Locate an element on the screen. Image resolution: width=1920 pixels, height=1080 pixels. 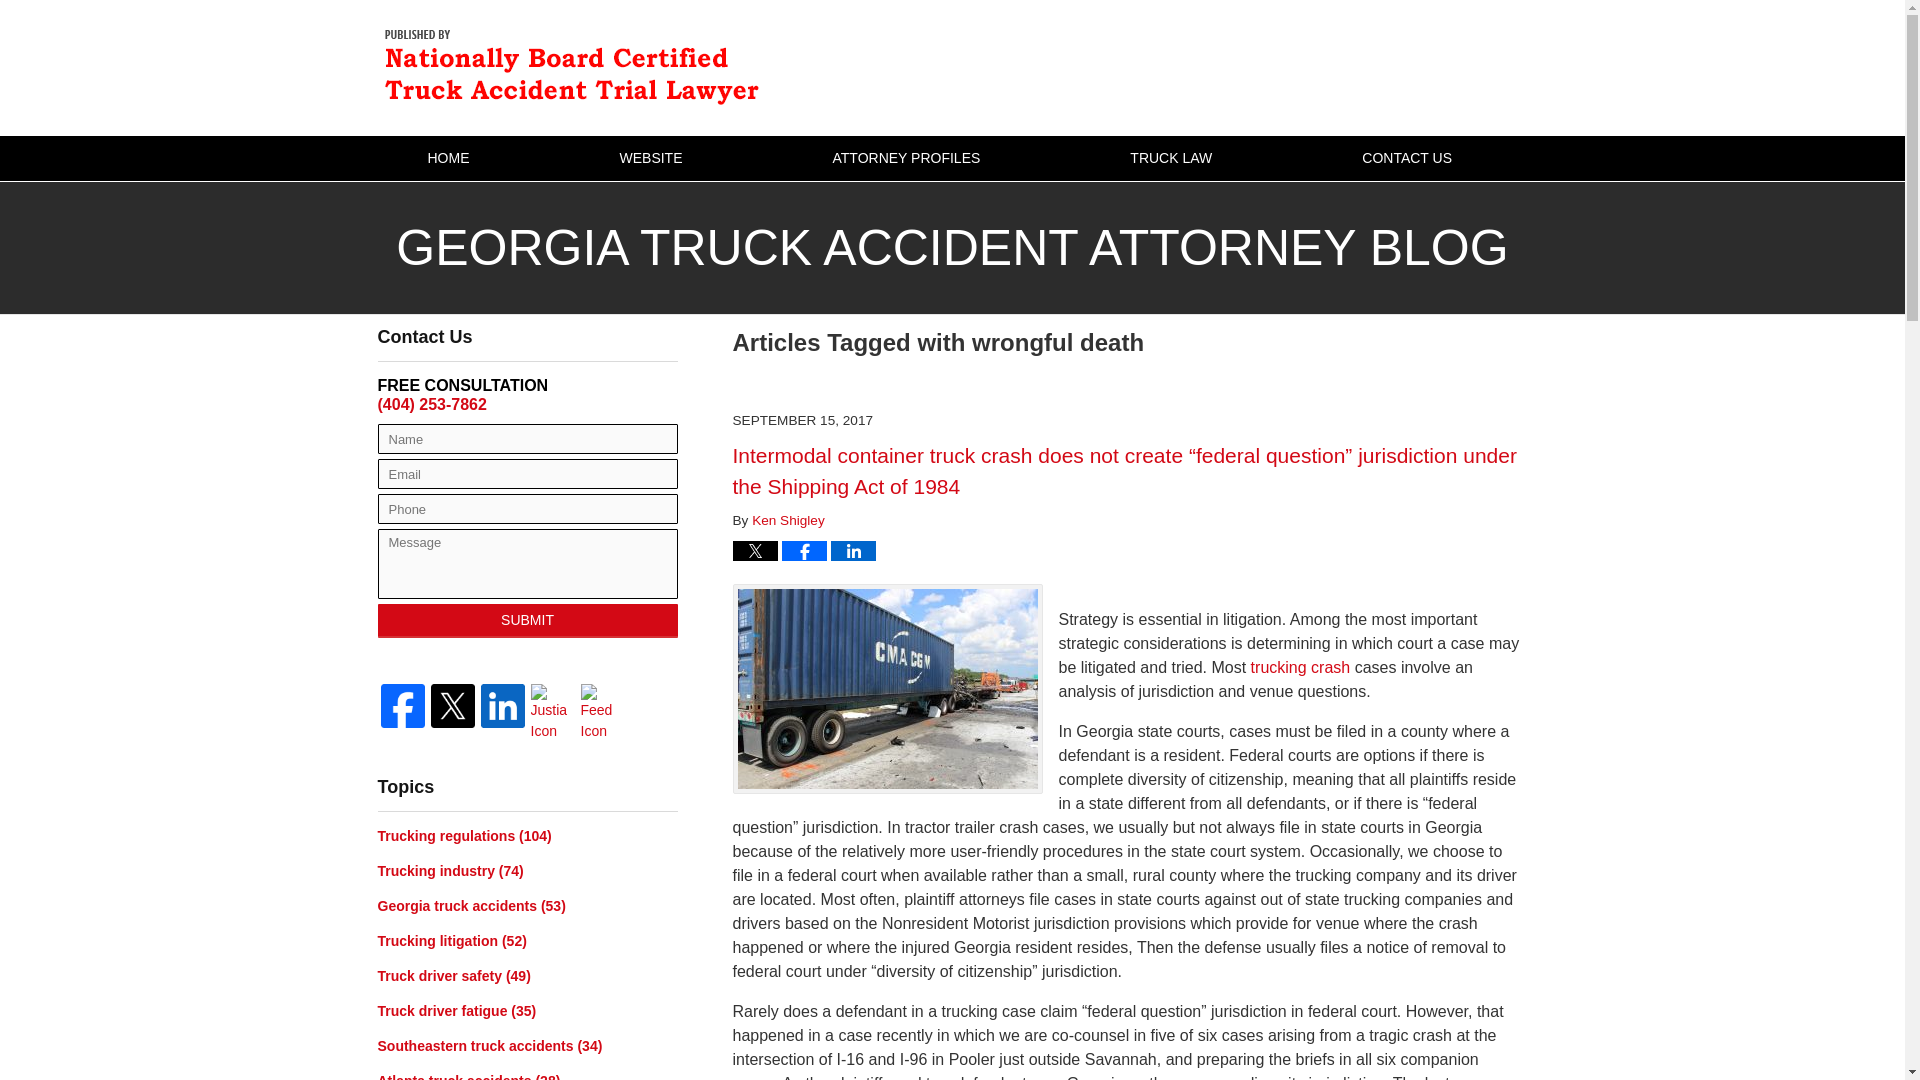
trucking crash is located at coordinates (1301, 667).